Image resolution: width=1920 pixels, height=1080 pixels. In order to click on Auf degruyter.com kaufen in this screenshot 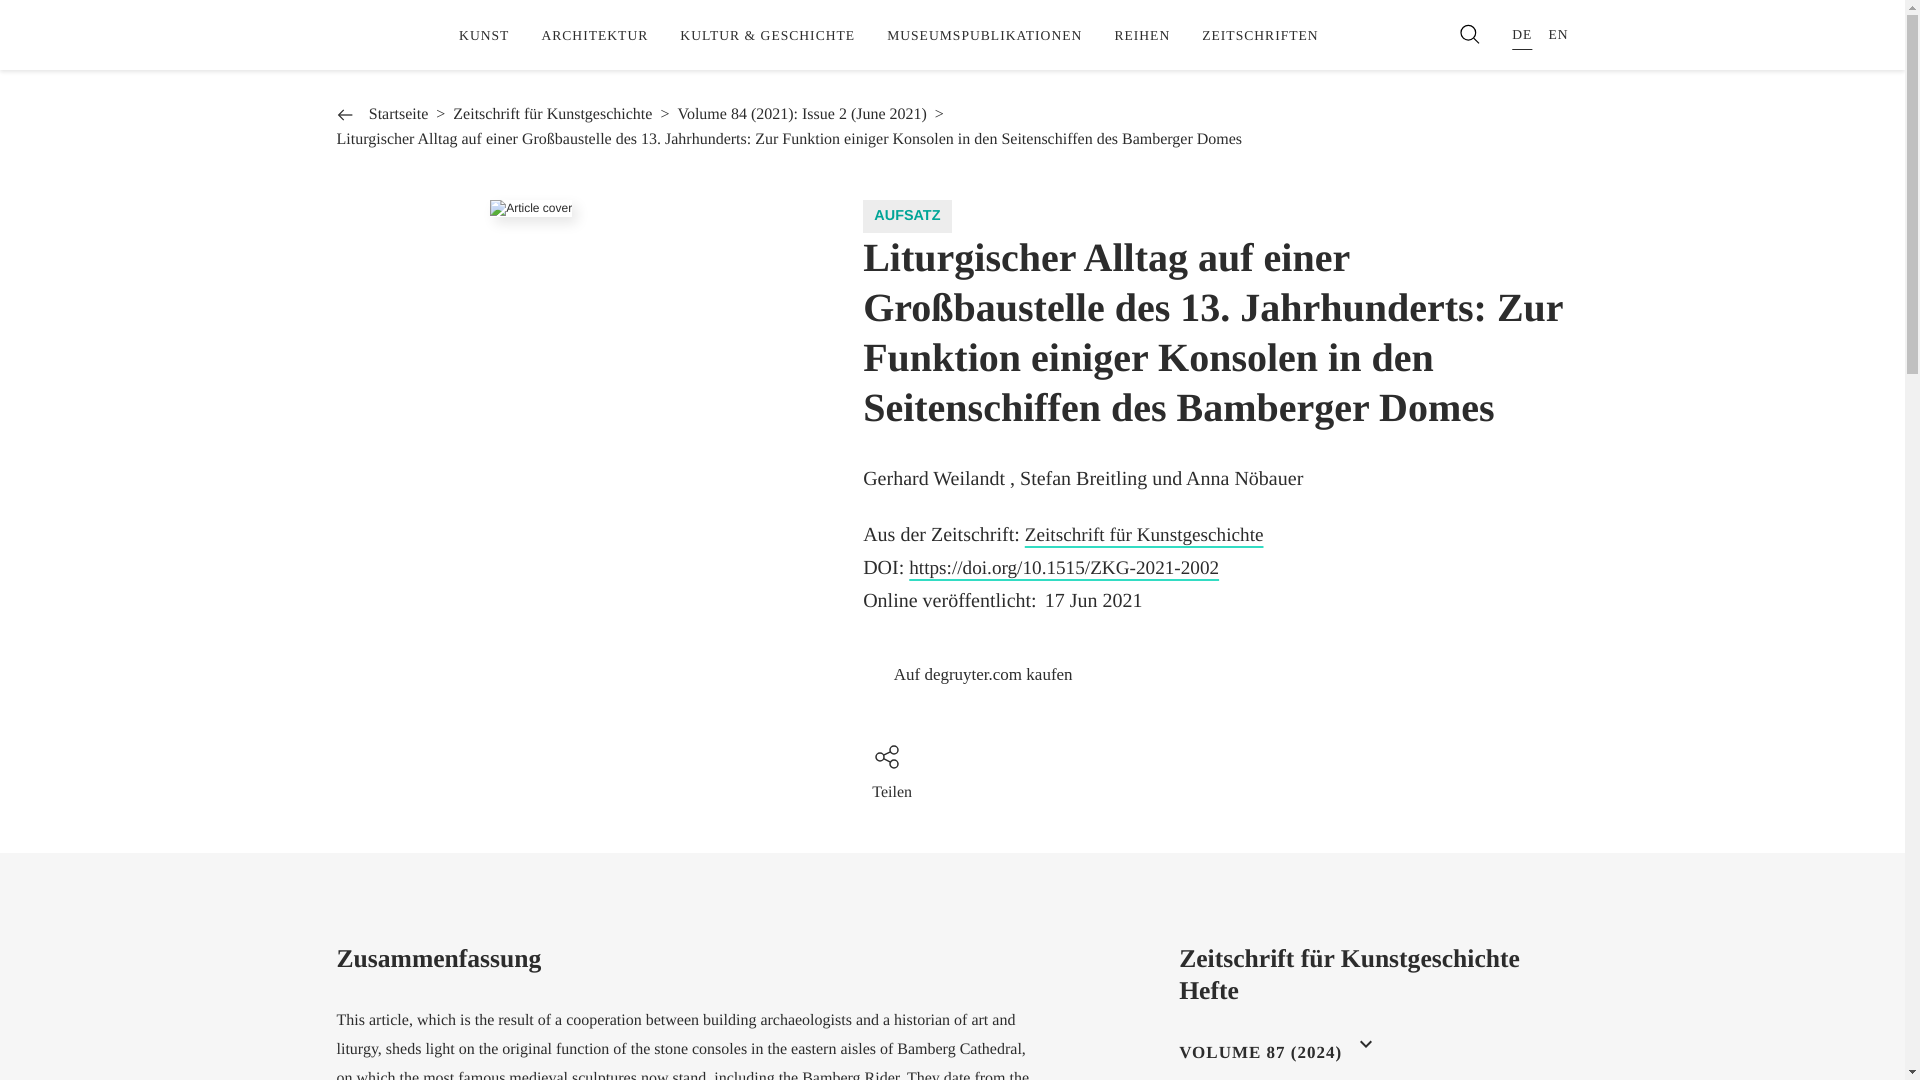, I will do `click(982, 674)`.